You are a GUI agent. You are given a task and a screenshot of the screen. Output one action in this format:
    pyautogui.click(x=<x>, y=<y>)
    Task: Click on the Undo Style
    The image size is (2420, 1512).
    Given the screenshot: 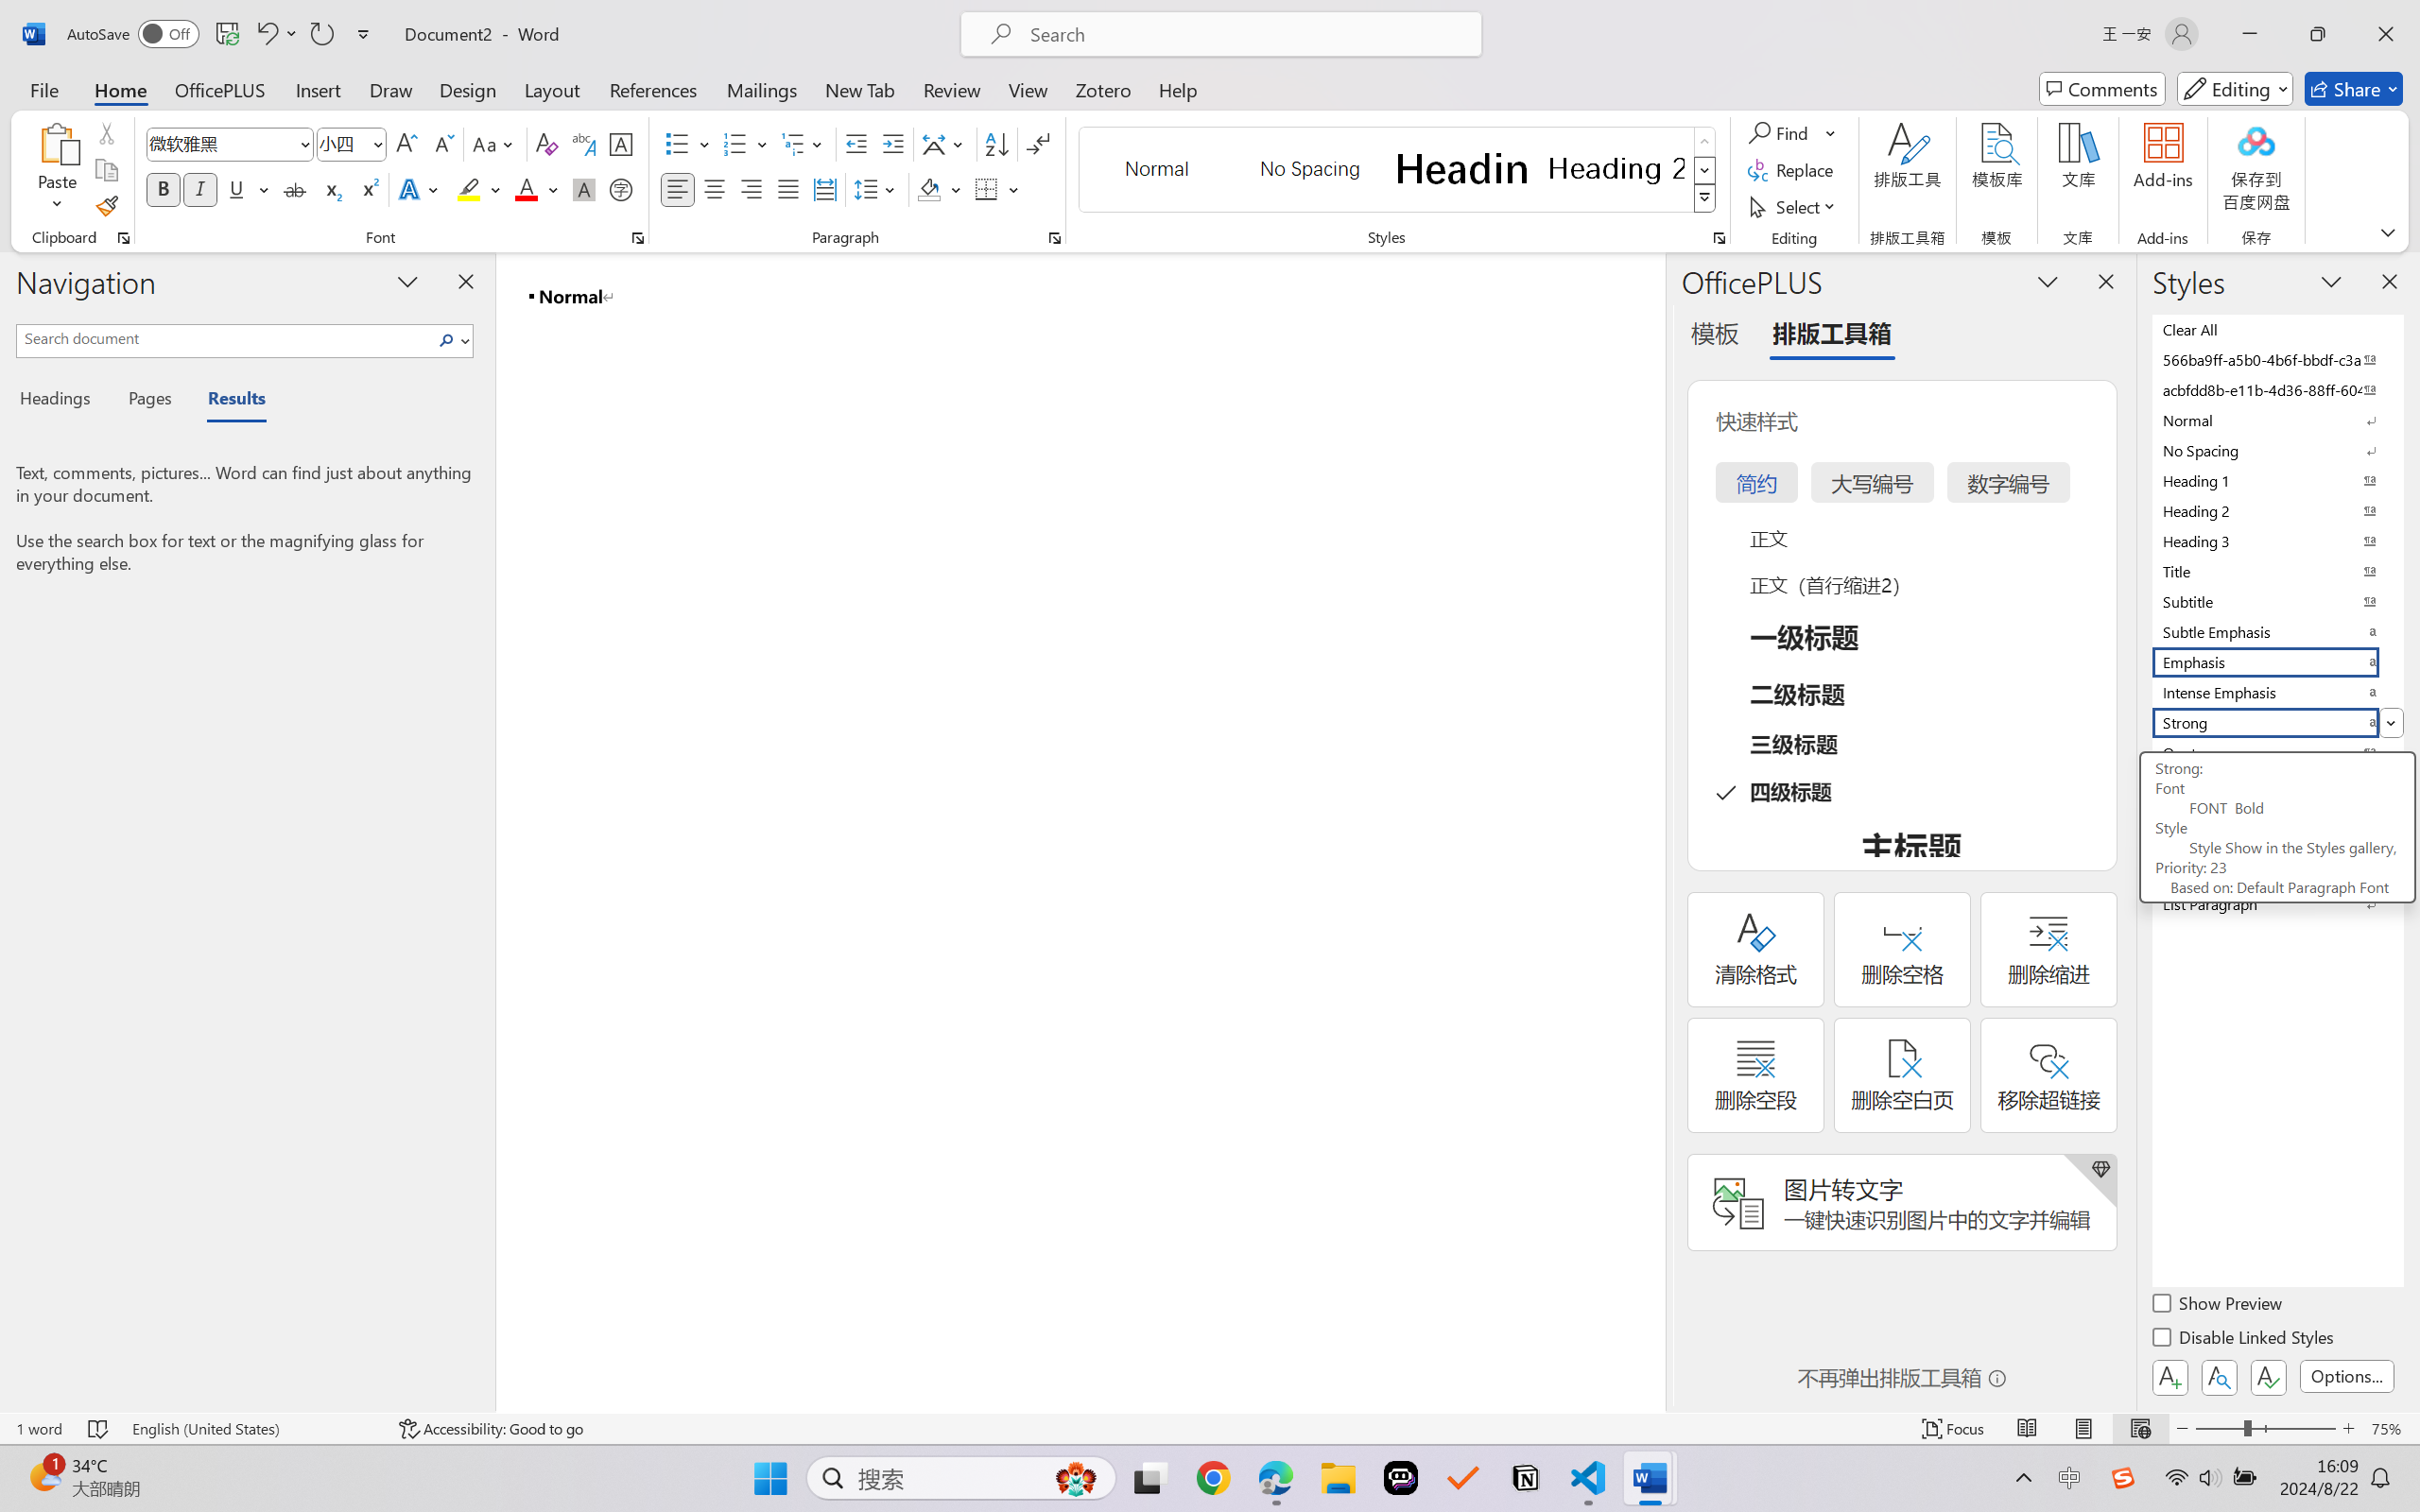 What is the action you would take?
    pyautogui.click(x=266, y=34)
    